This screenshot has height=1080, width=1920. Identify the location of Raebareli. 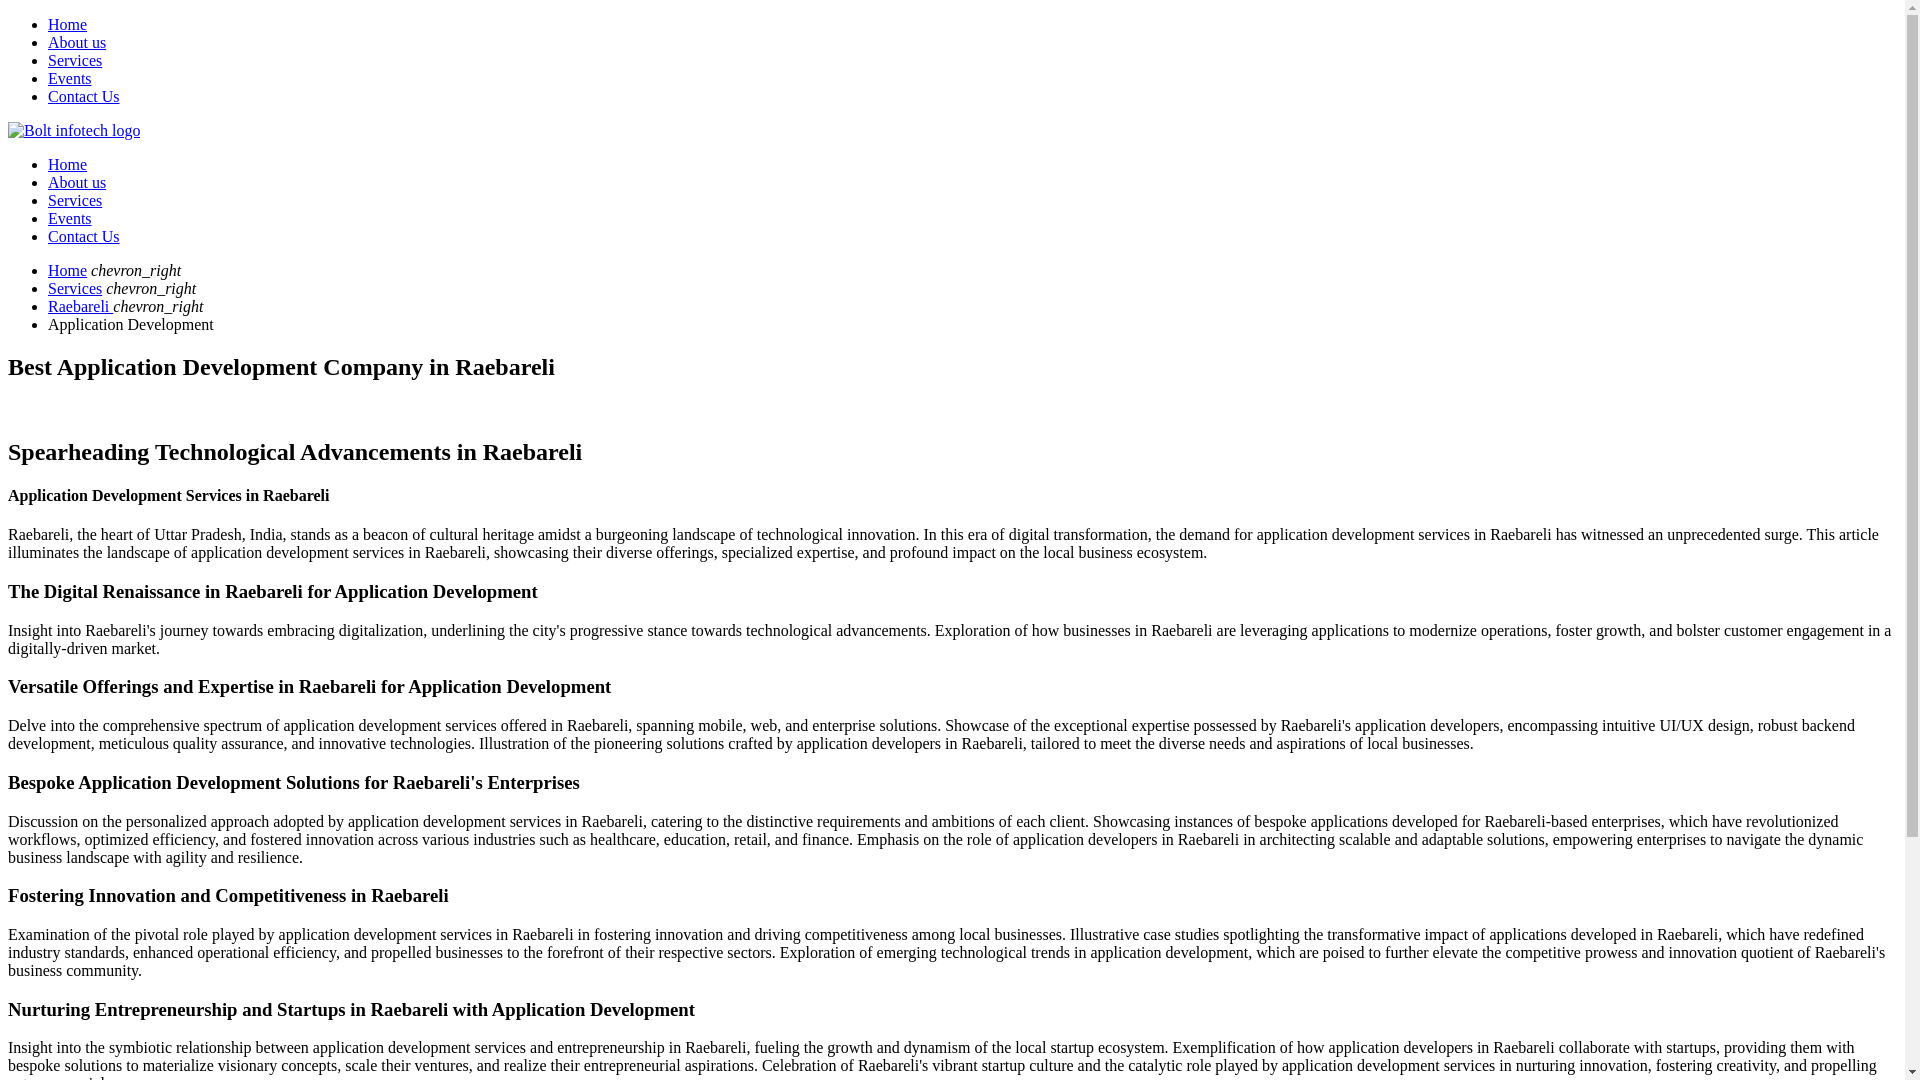
(80, 306).